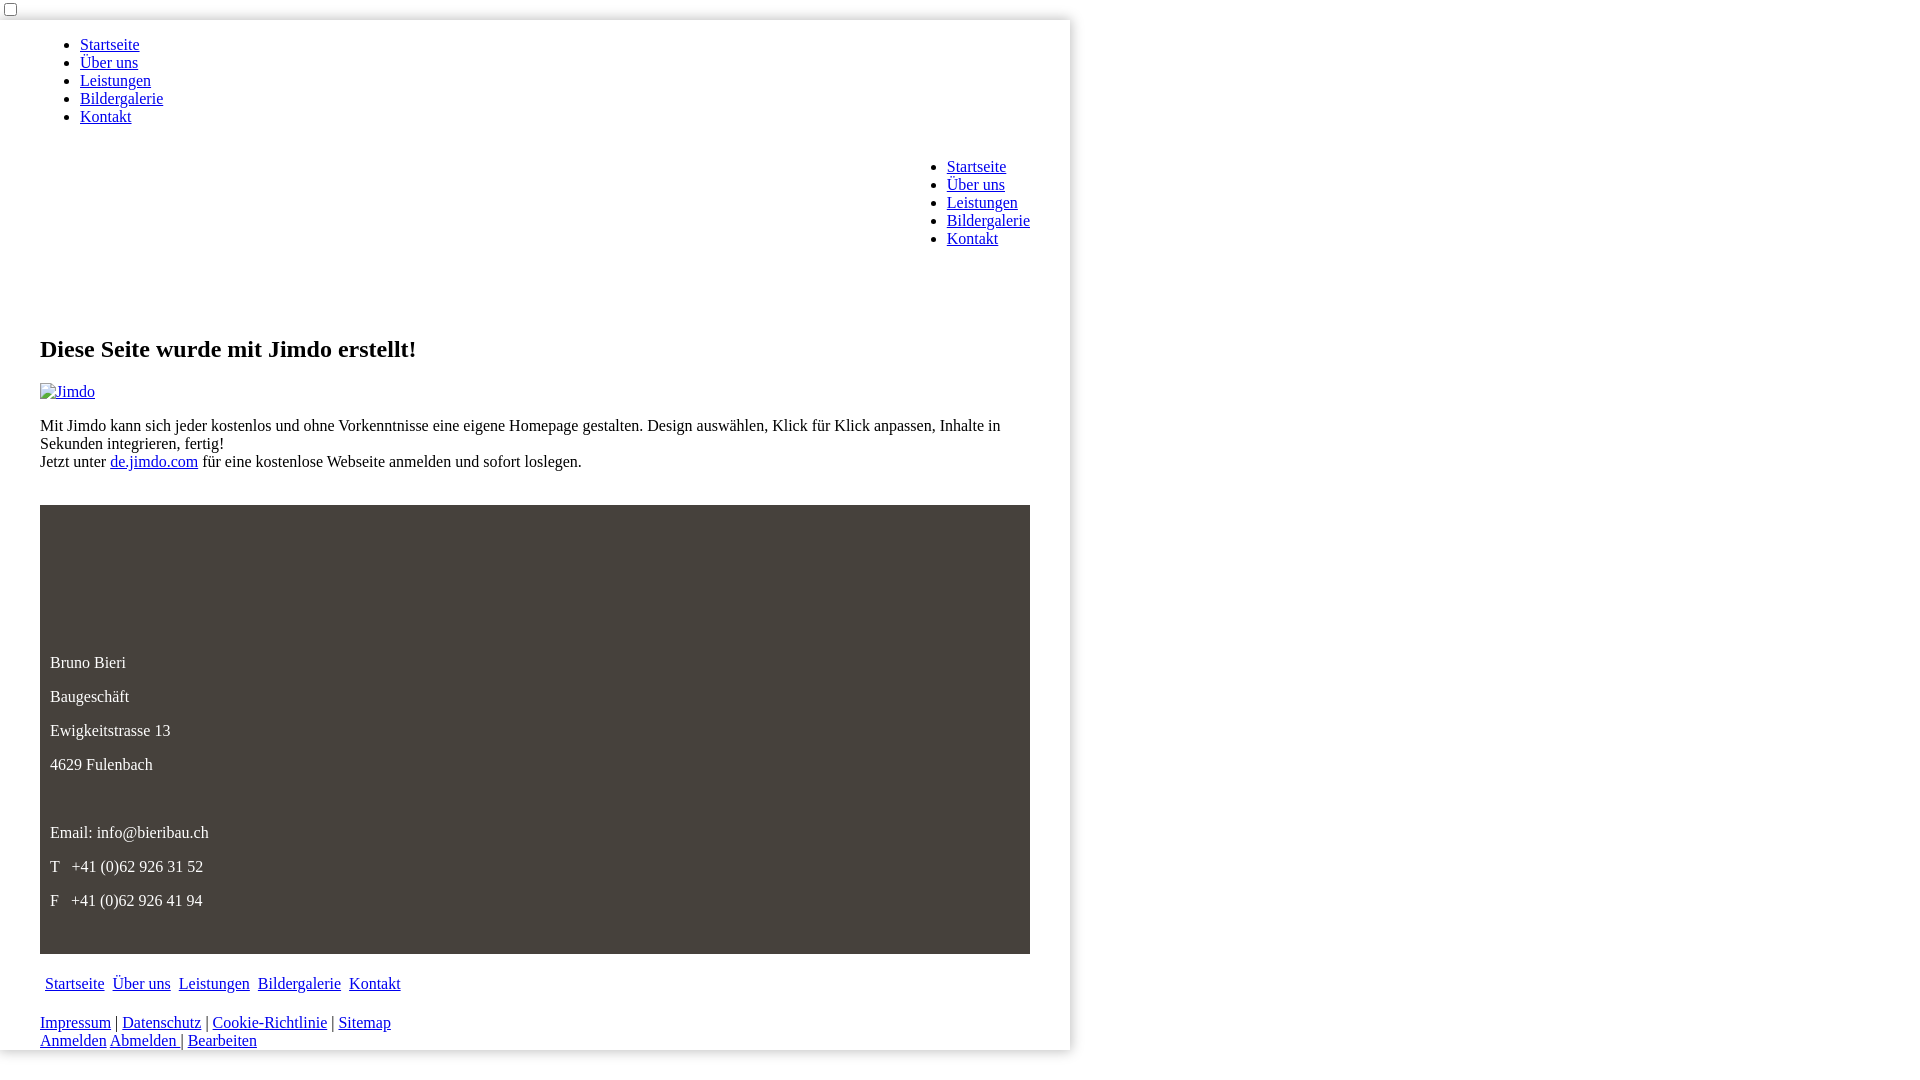  What do you see at coordinates (154, 462) in the screenshot?
I see `de.jimdo.com` at bounding box center [154, 462].